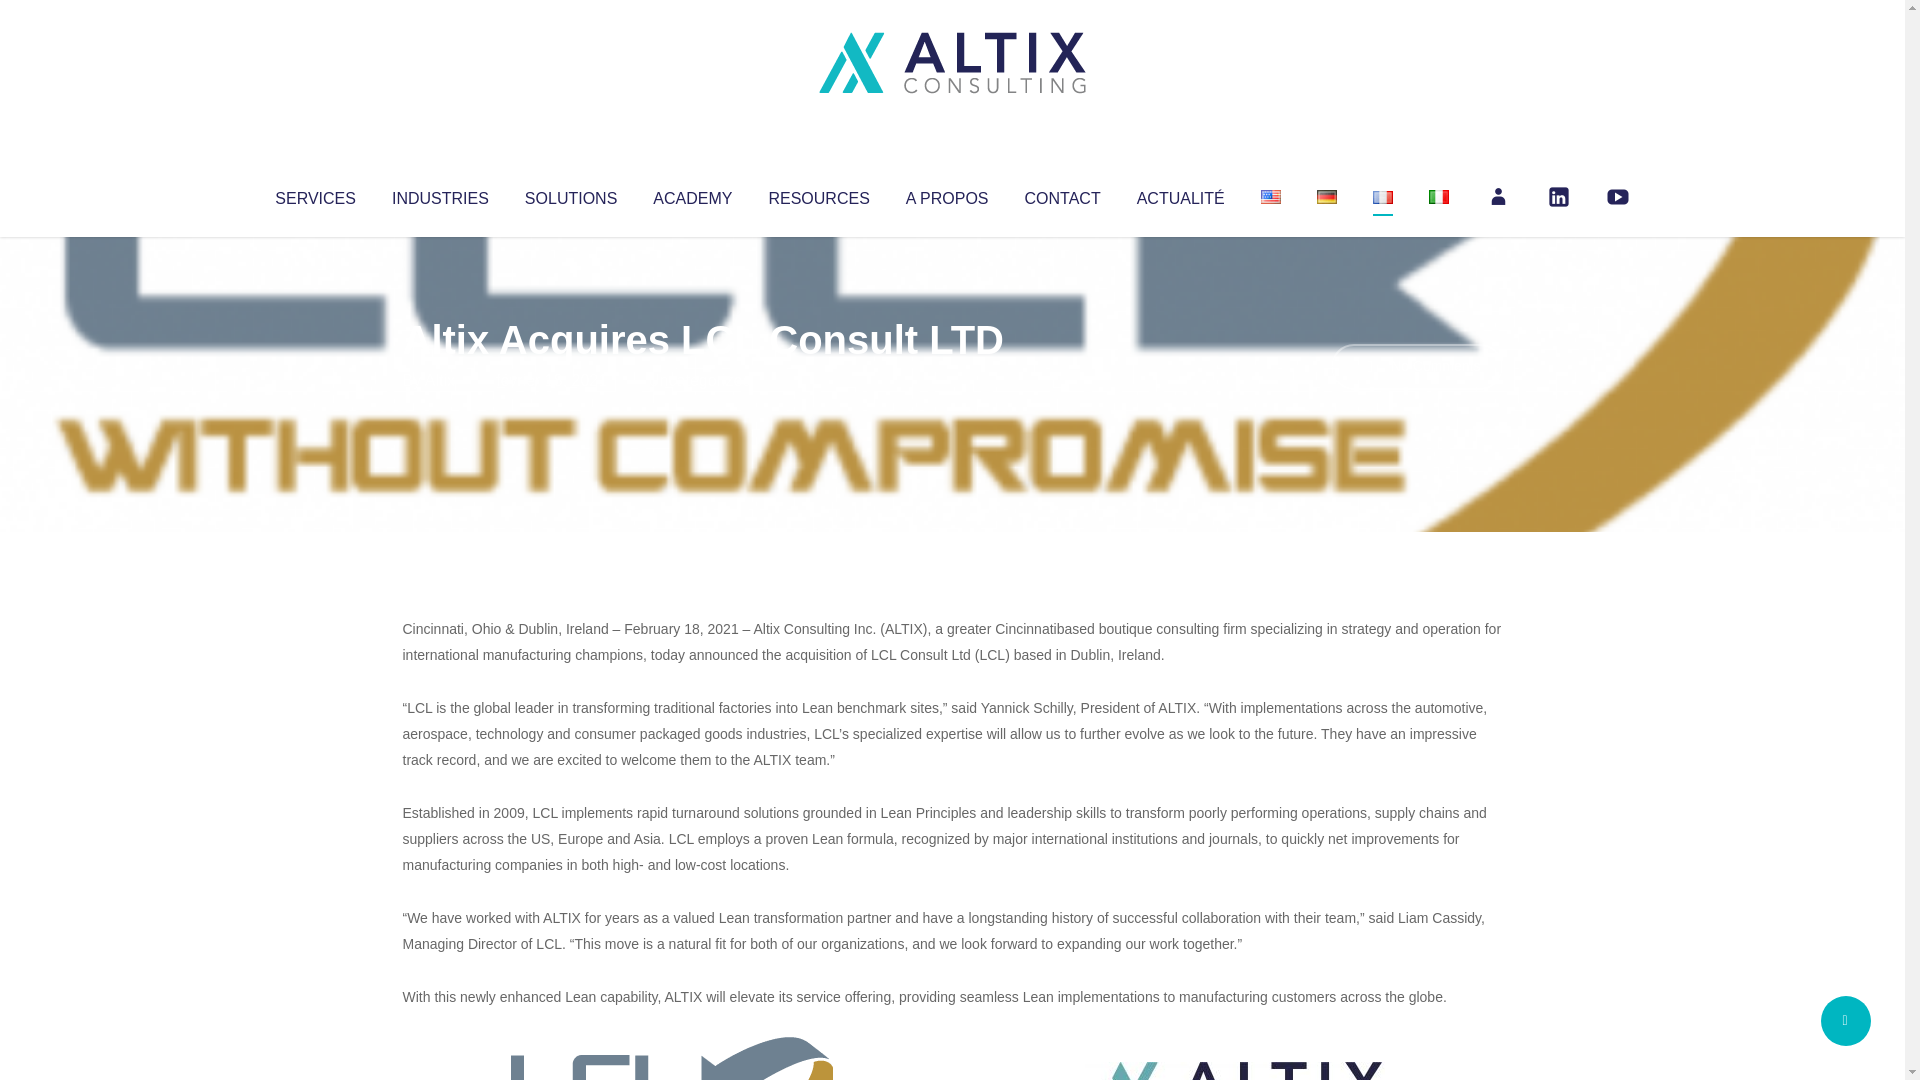 The height and width of the screenshot is (1080, 1920). Describe the element at coordinates (440, 380) in the screenshot. I see `Articles par Altix` at that location.